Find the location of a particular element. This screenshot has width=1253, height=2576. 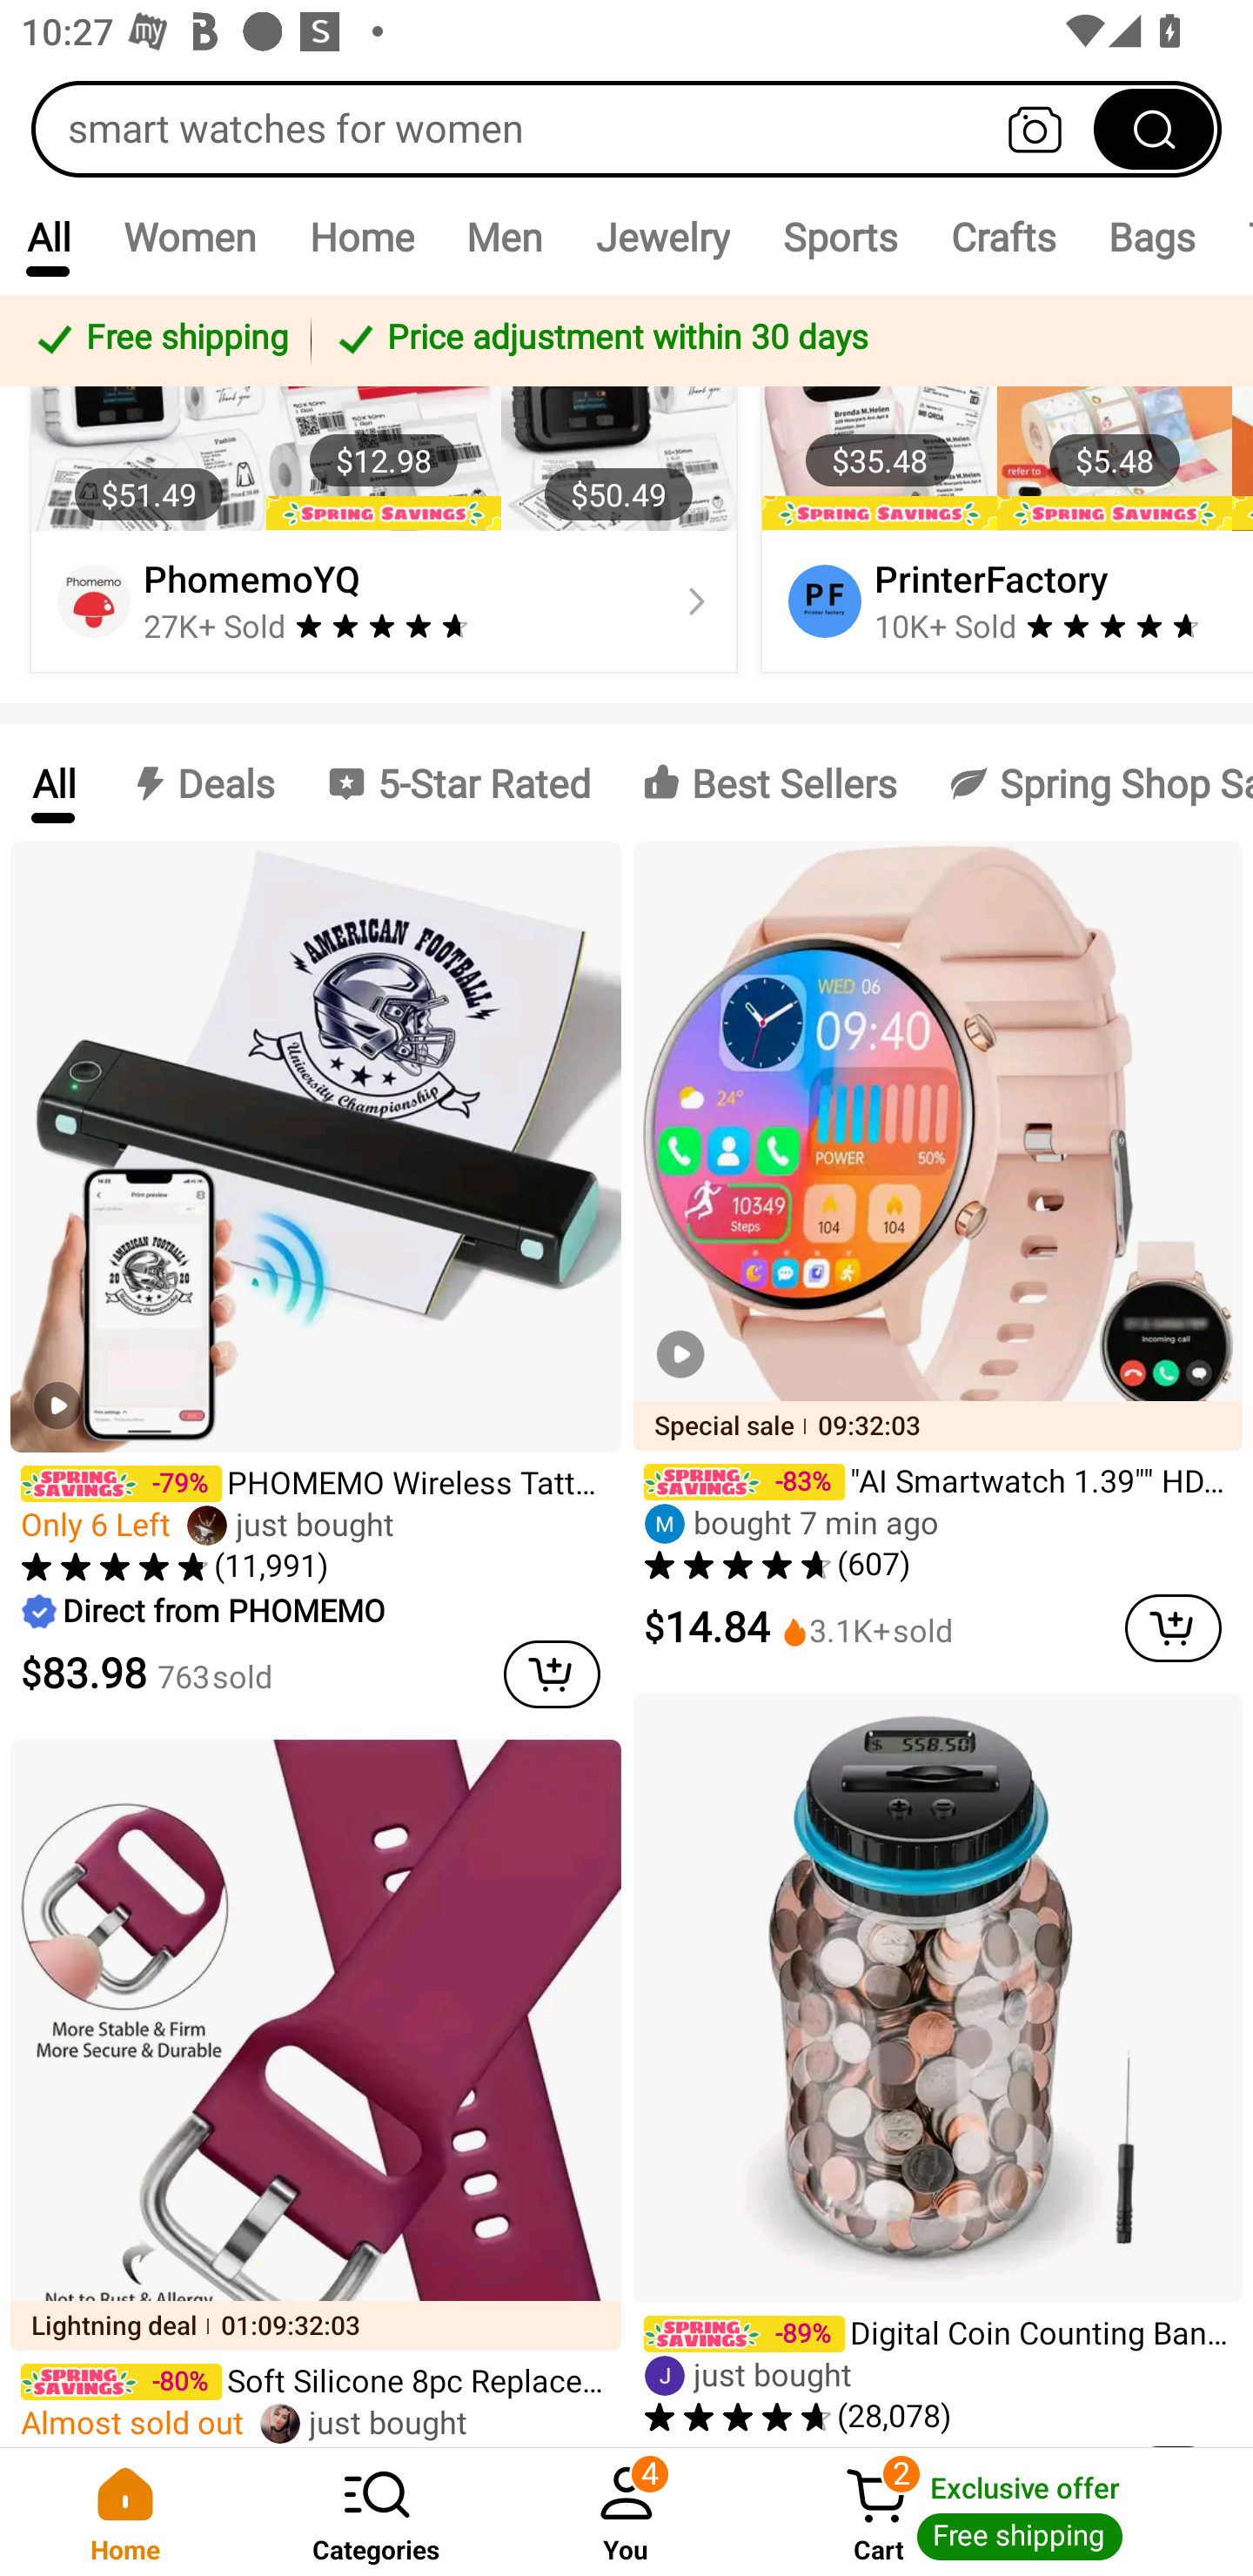

5-Star Rated 5-Star Rated 5-Star Rated is located at coordinates (458, 782).